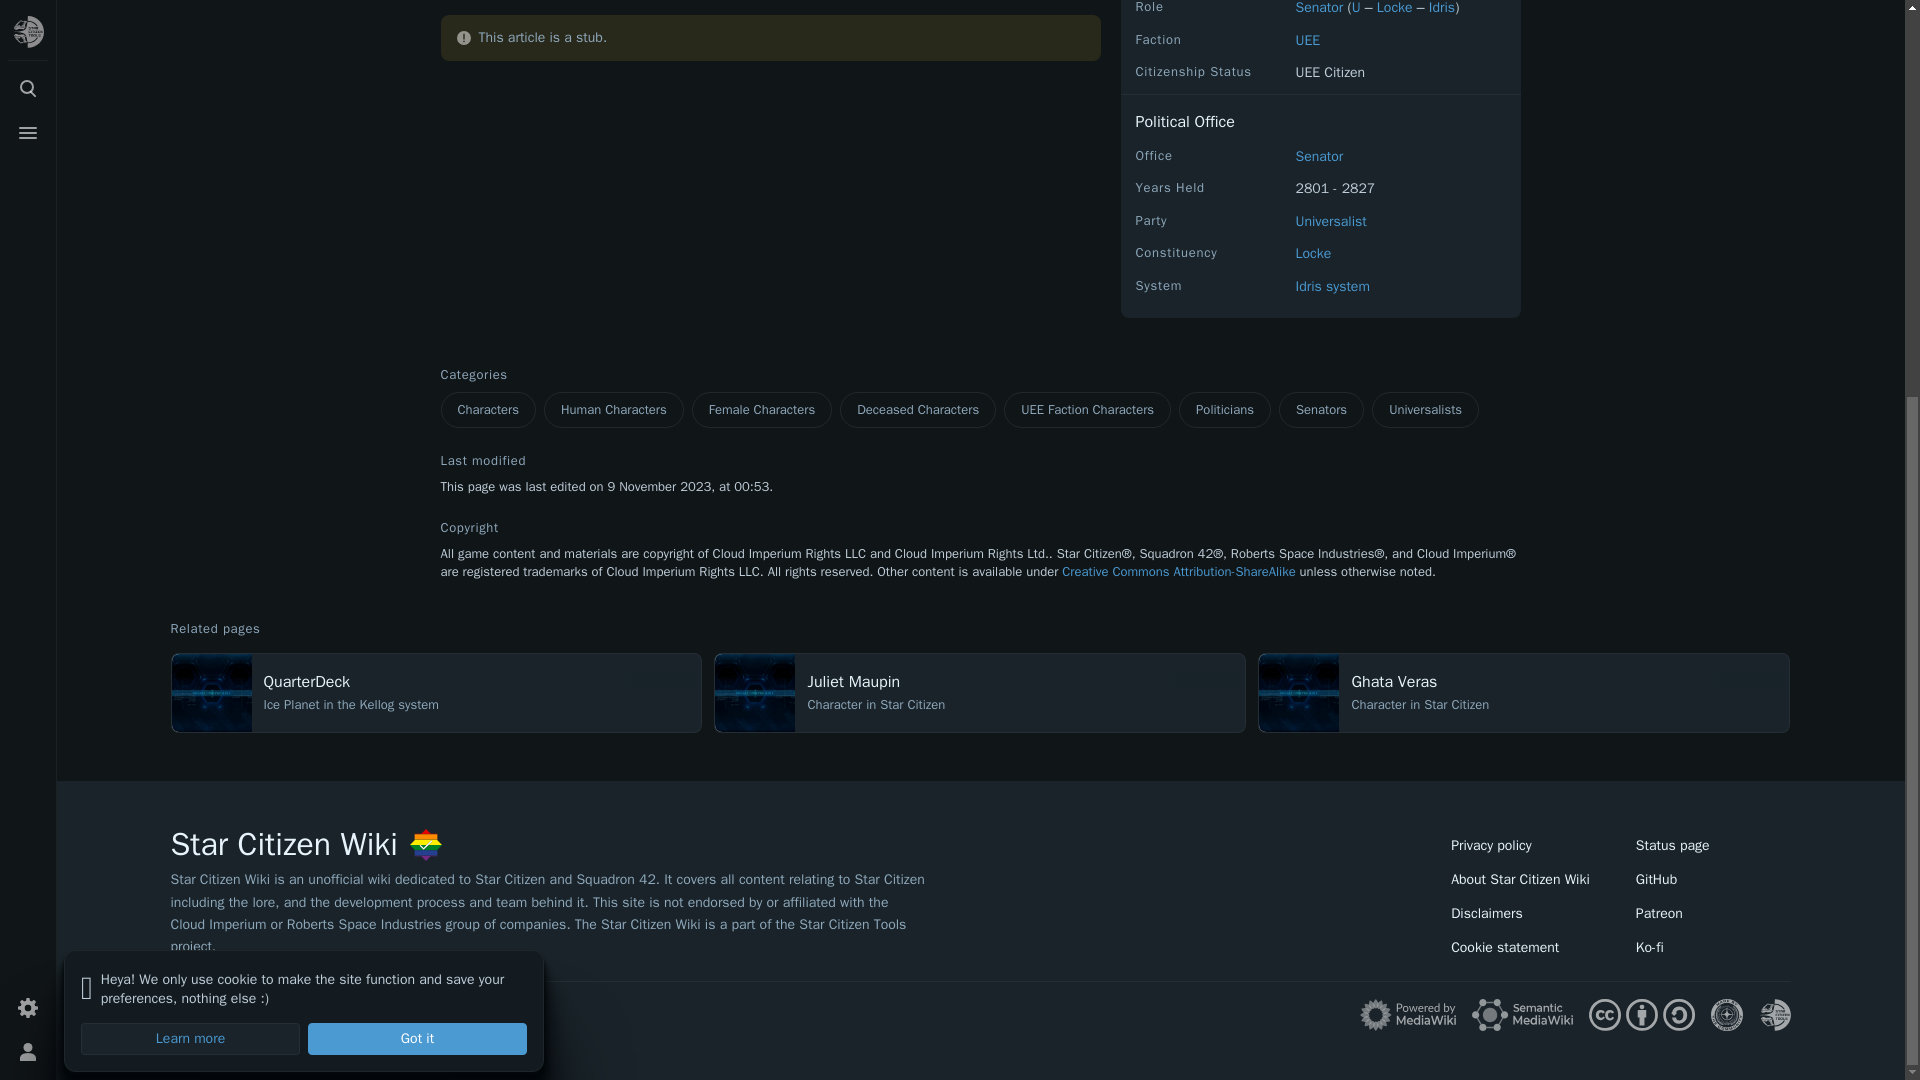 This screenshot has height=1080, width=1920. I want to click on Preferences, so click(28, 390).